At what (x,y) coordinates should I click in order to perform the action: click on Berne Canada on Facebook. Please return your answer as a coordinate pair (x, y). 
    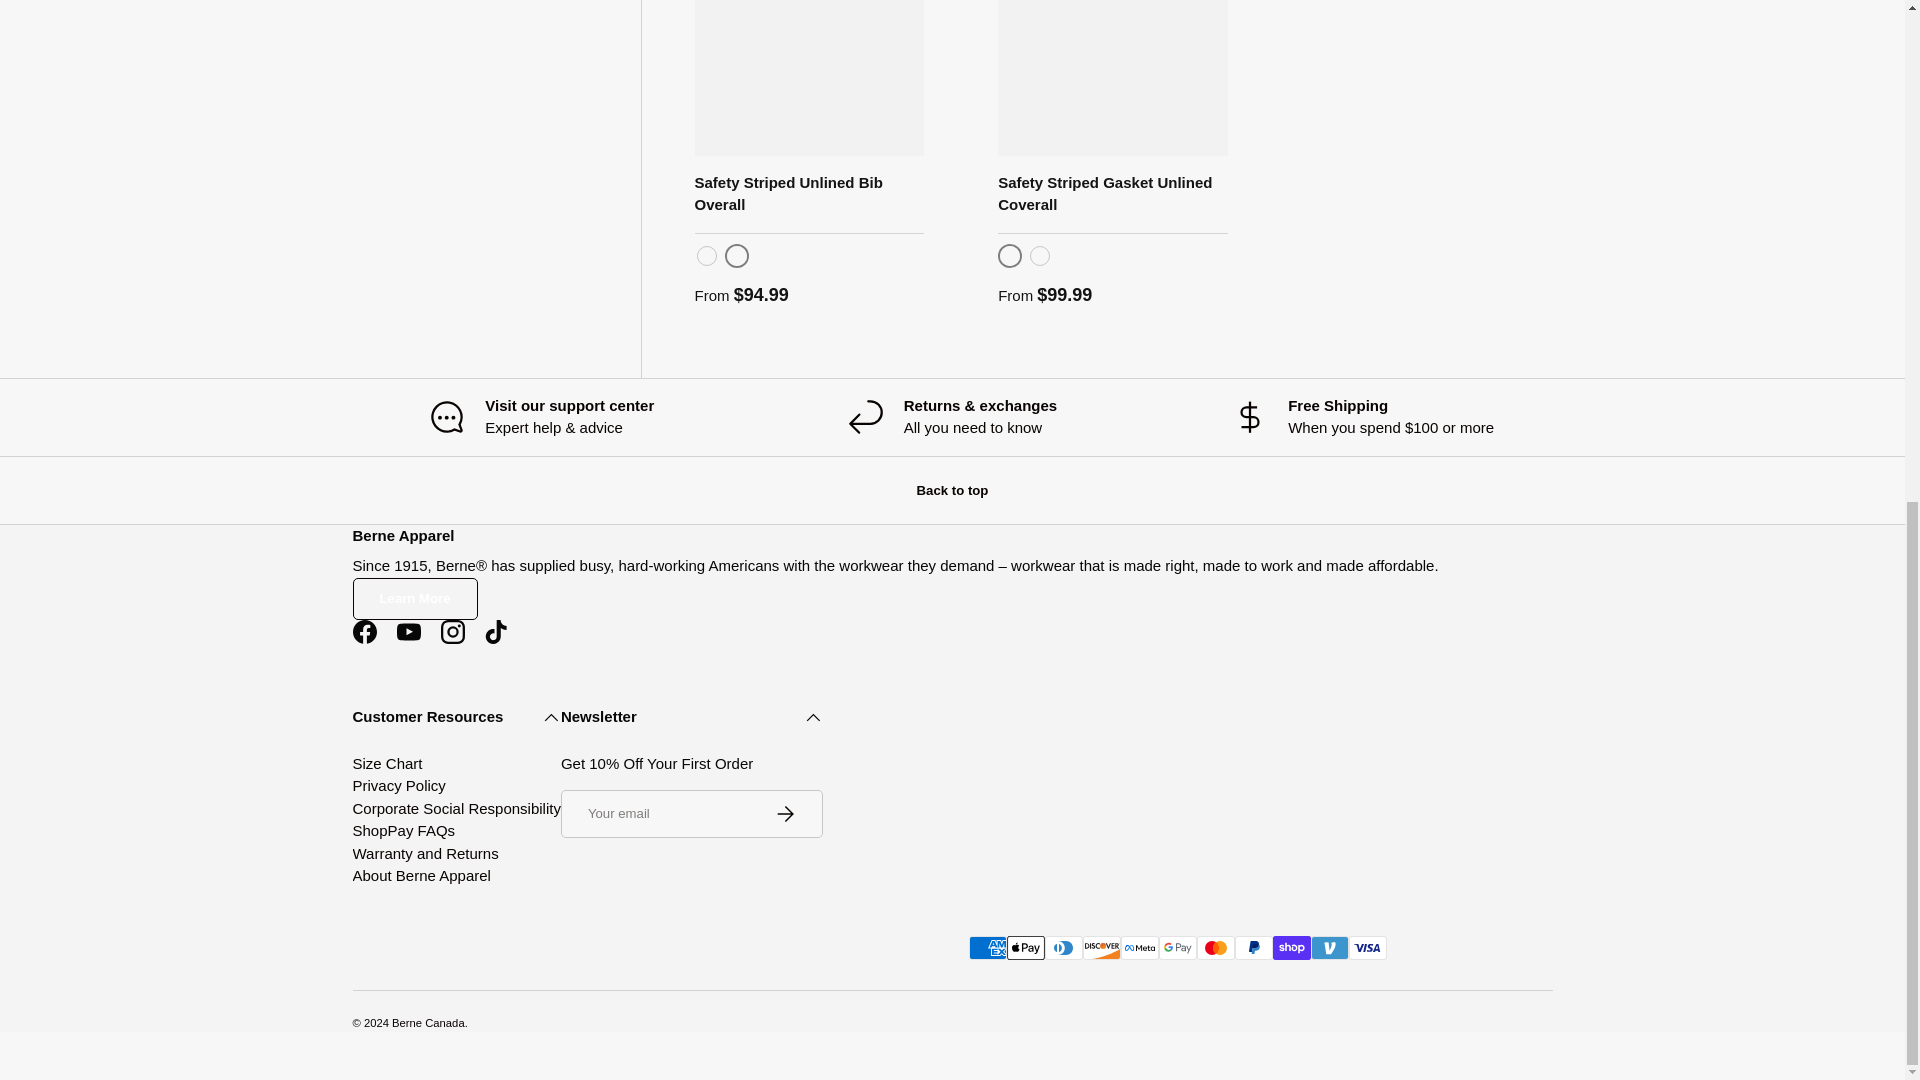
    Looking at the image, I should click on (363, 632).